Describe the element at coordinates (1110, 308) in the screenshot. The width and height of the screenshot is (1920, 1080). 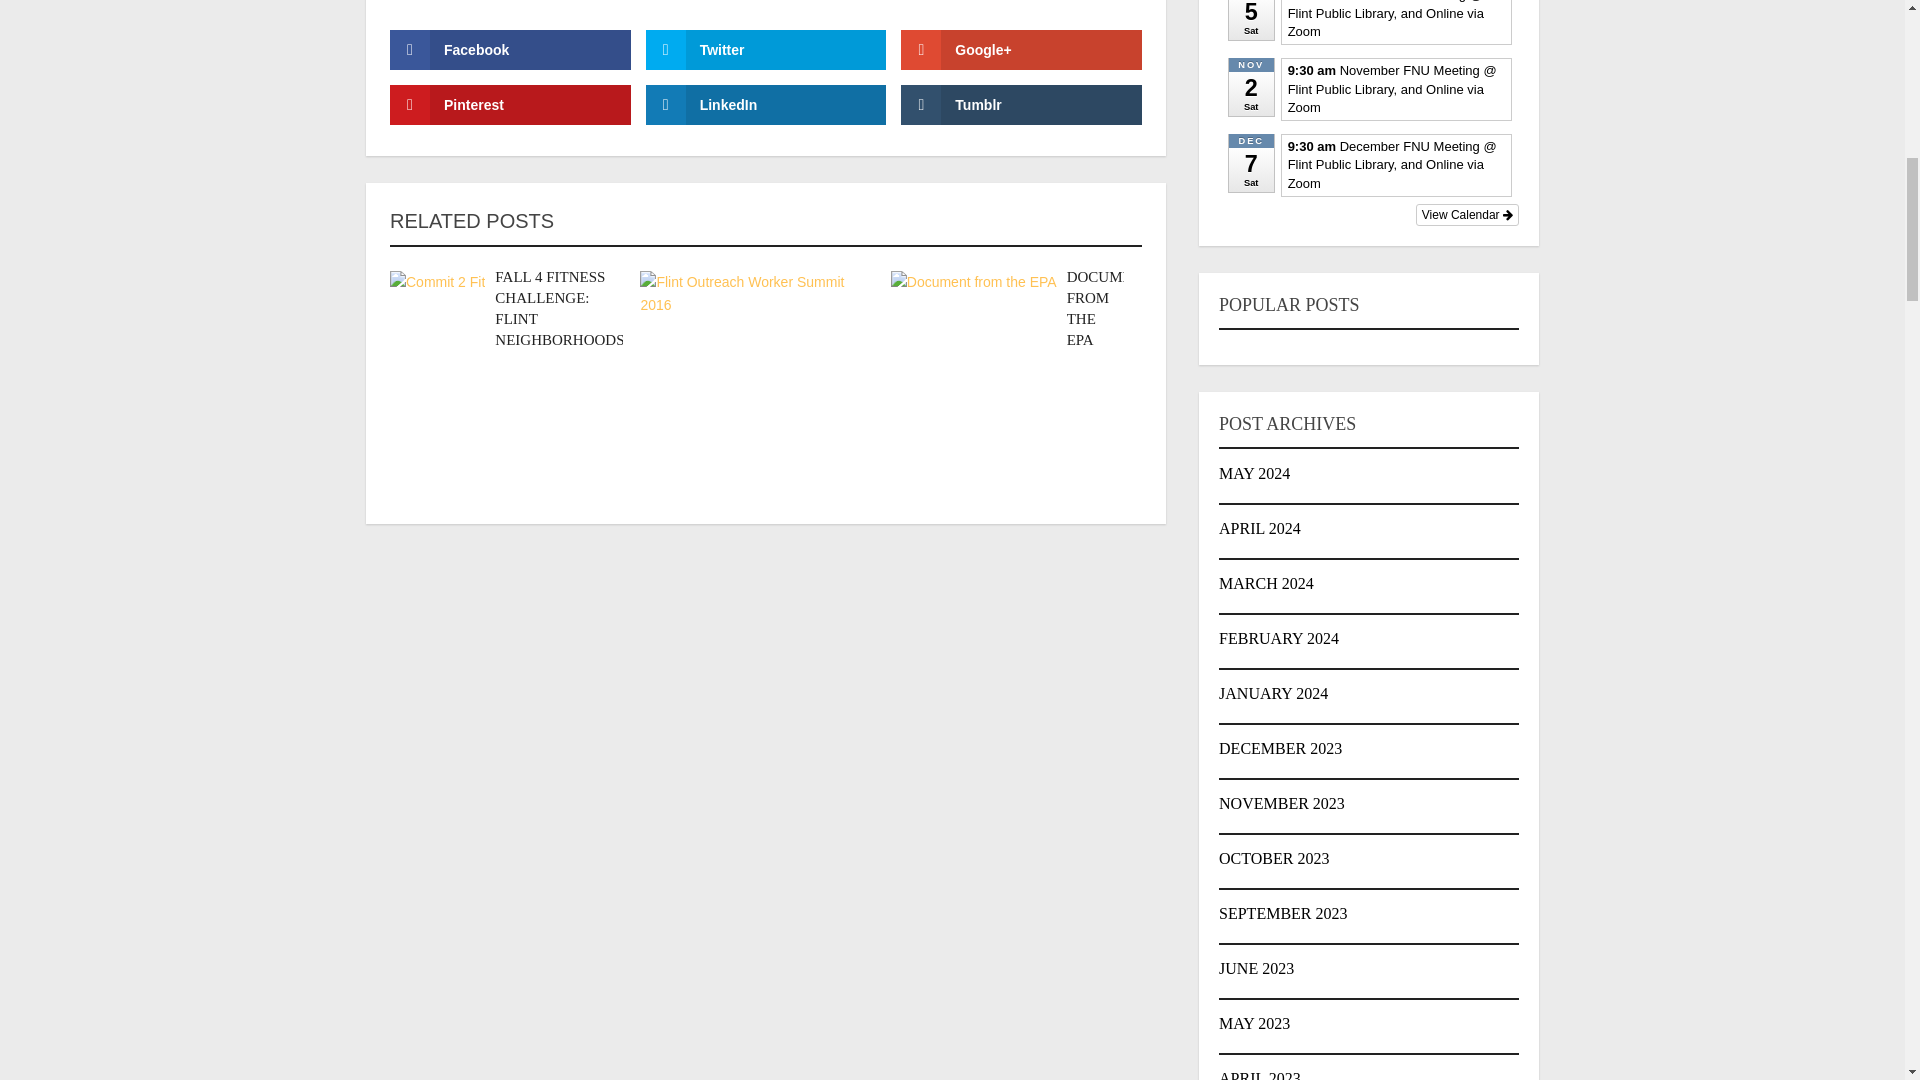
I see `Document from the EPA` at that location.